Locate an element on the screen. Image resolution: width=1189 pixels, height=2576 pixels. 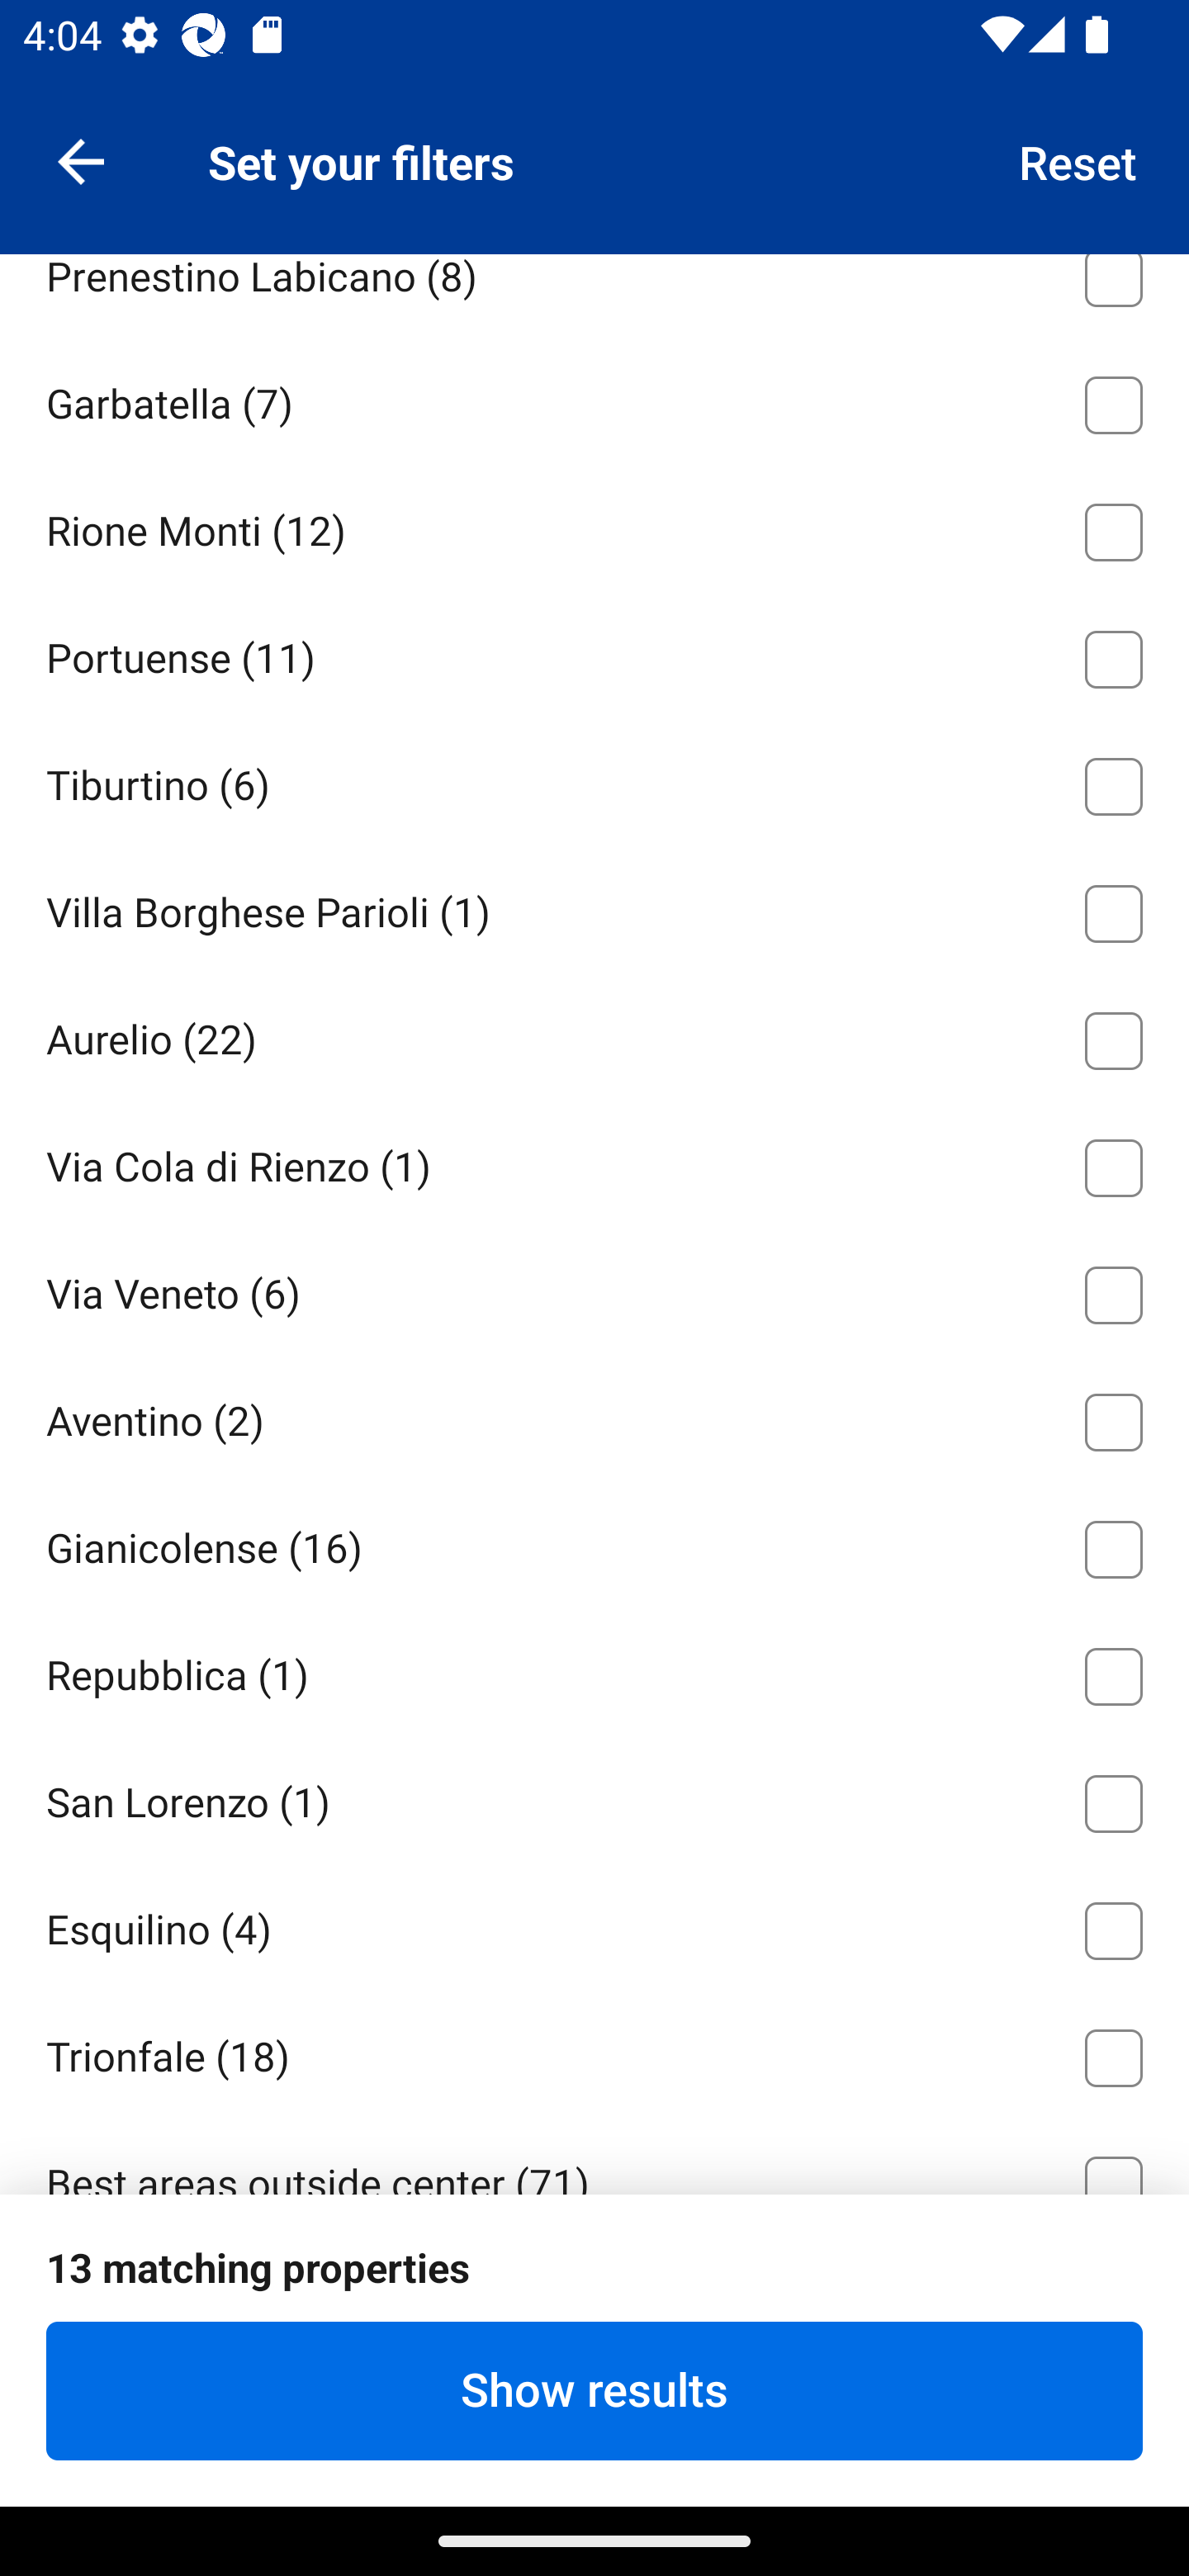
Villa Borghese Parioli ⁦(1) is located at coordinates (594, 908).